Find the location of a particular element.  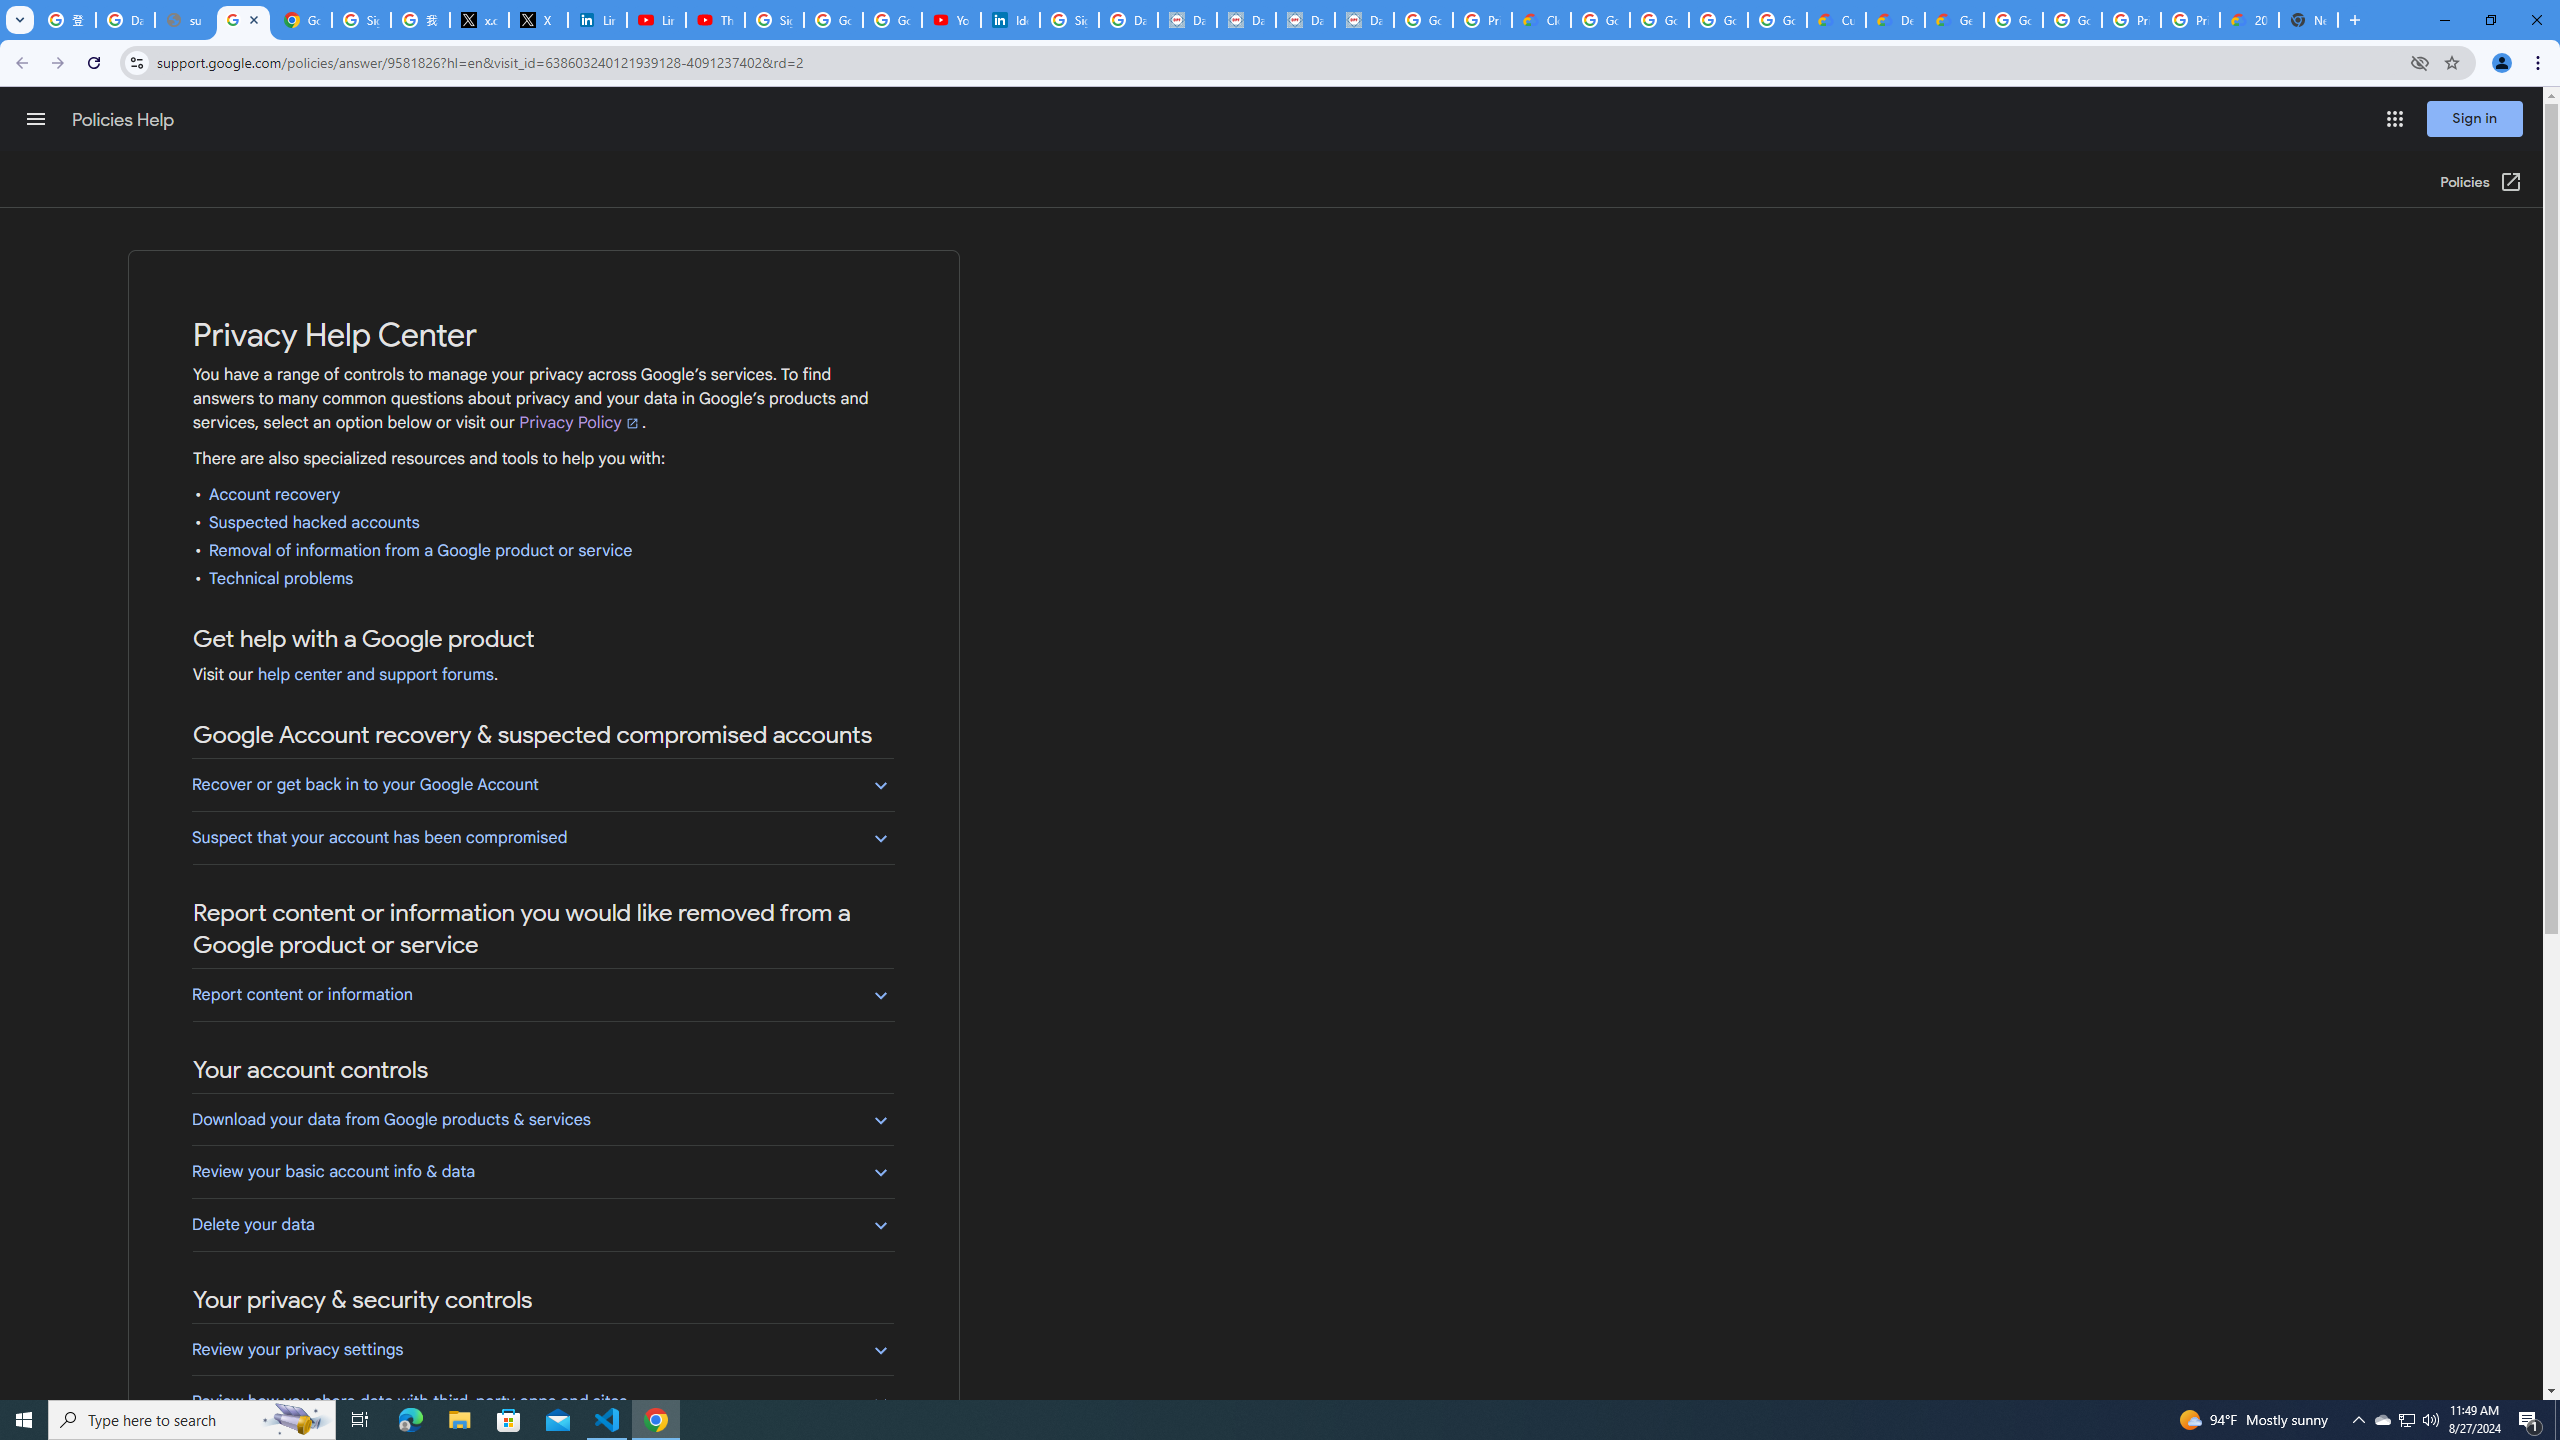

Google Workspace - Specific Terms is located at coordinates (1718, 20).